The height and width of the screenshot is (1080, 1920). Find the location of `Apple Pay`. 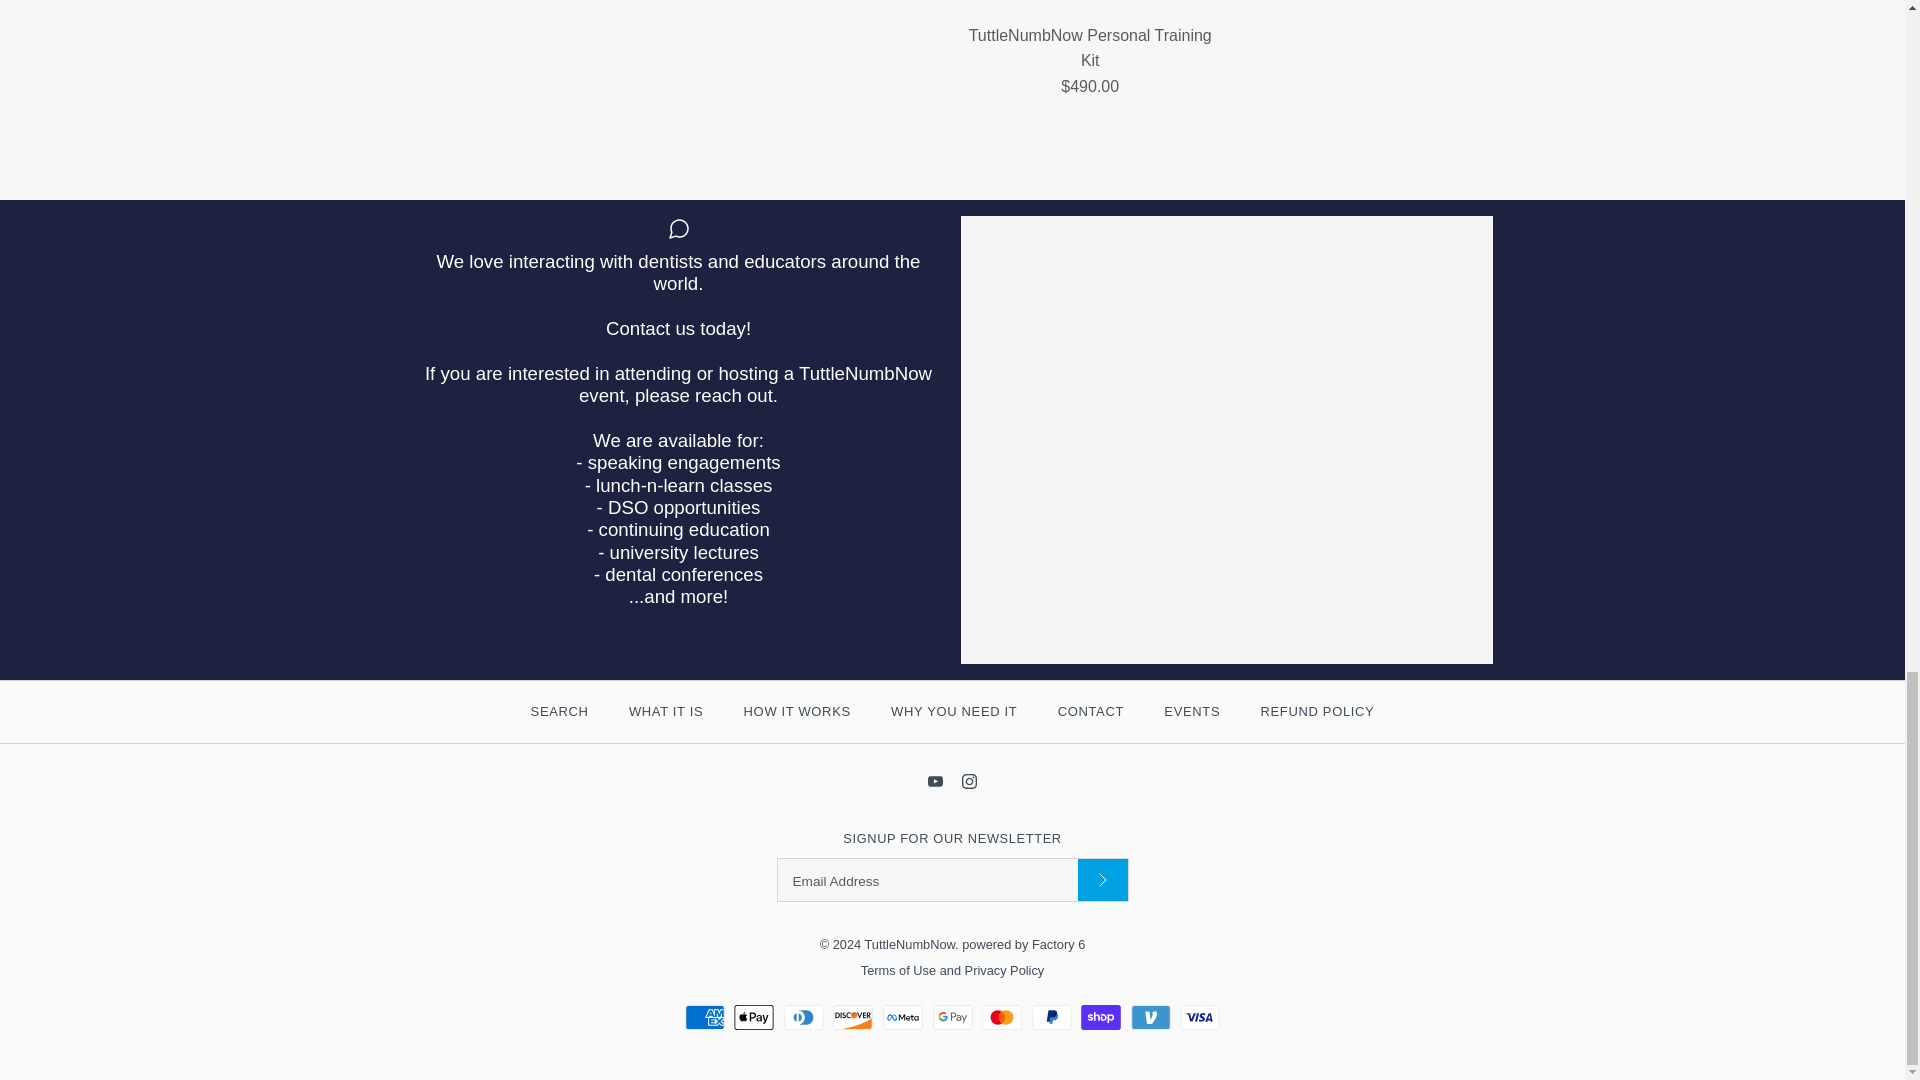

Apple Pay is located at coordinates (753, 1018).